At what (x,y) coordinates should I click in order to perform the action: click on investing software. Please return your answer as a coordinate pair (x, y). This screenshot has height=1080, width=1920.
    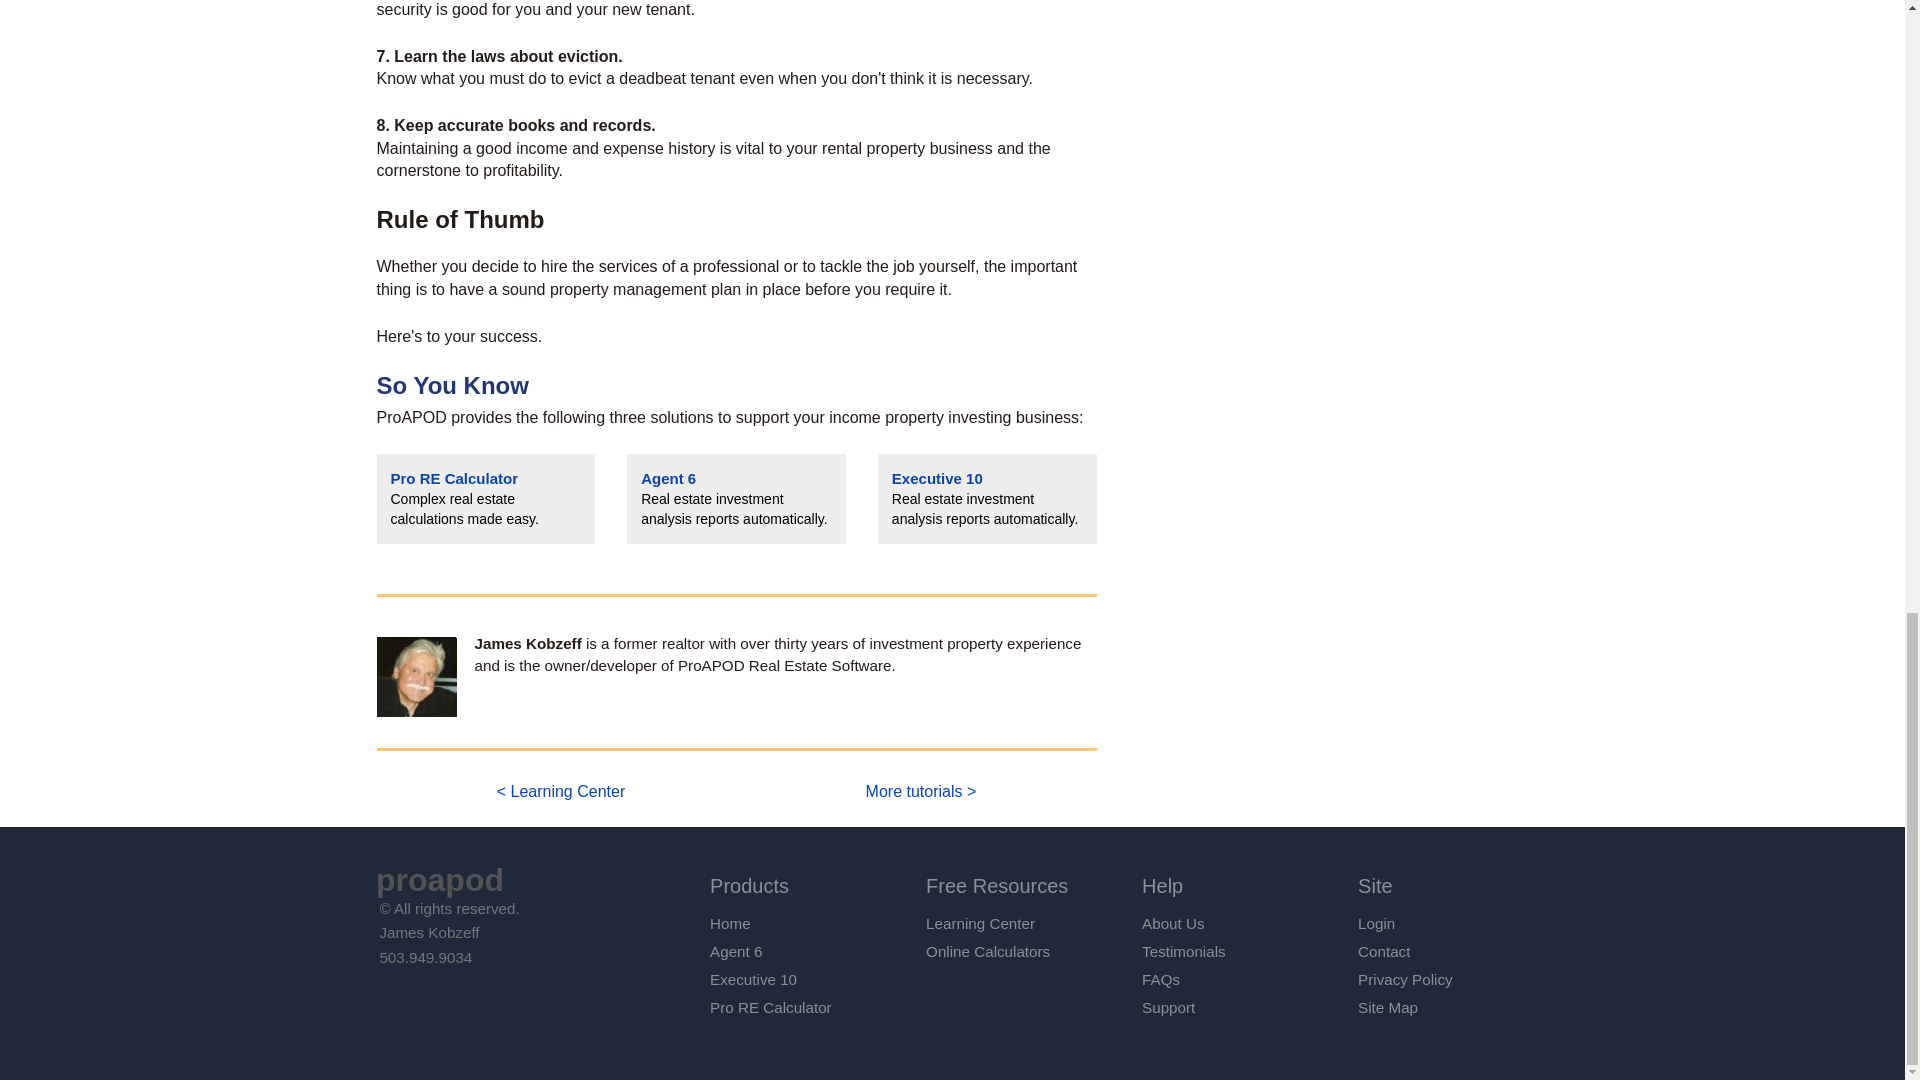
    Looking at the image, I should click on (668, 478).